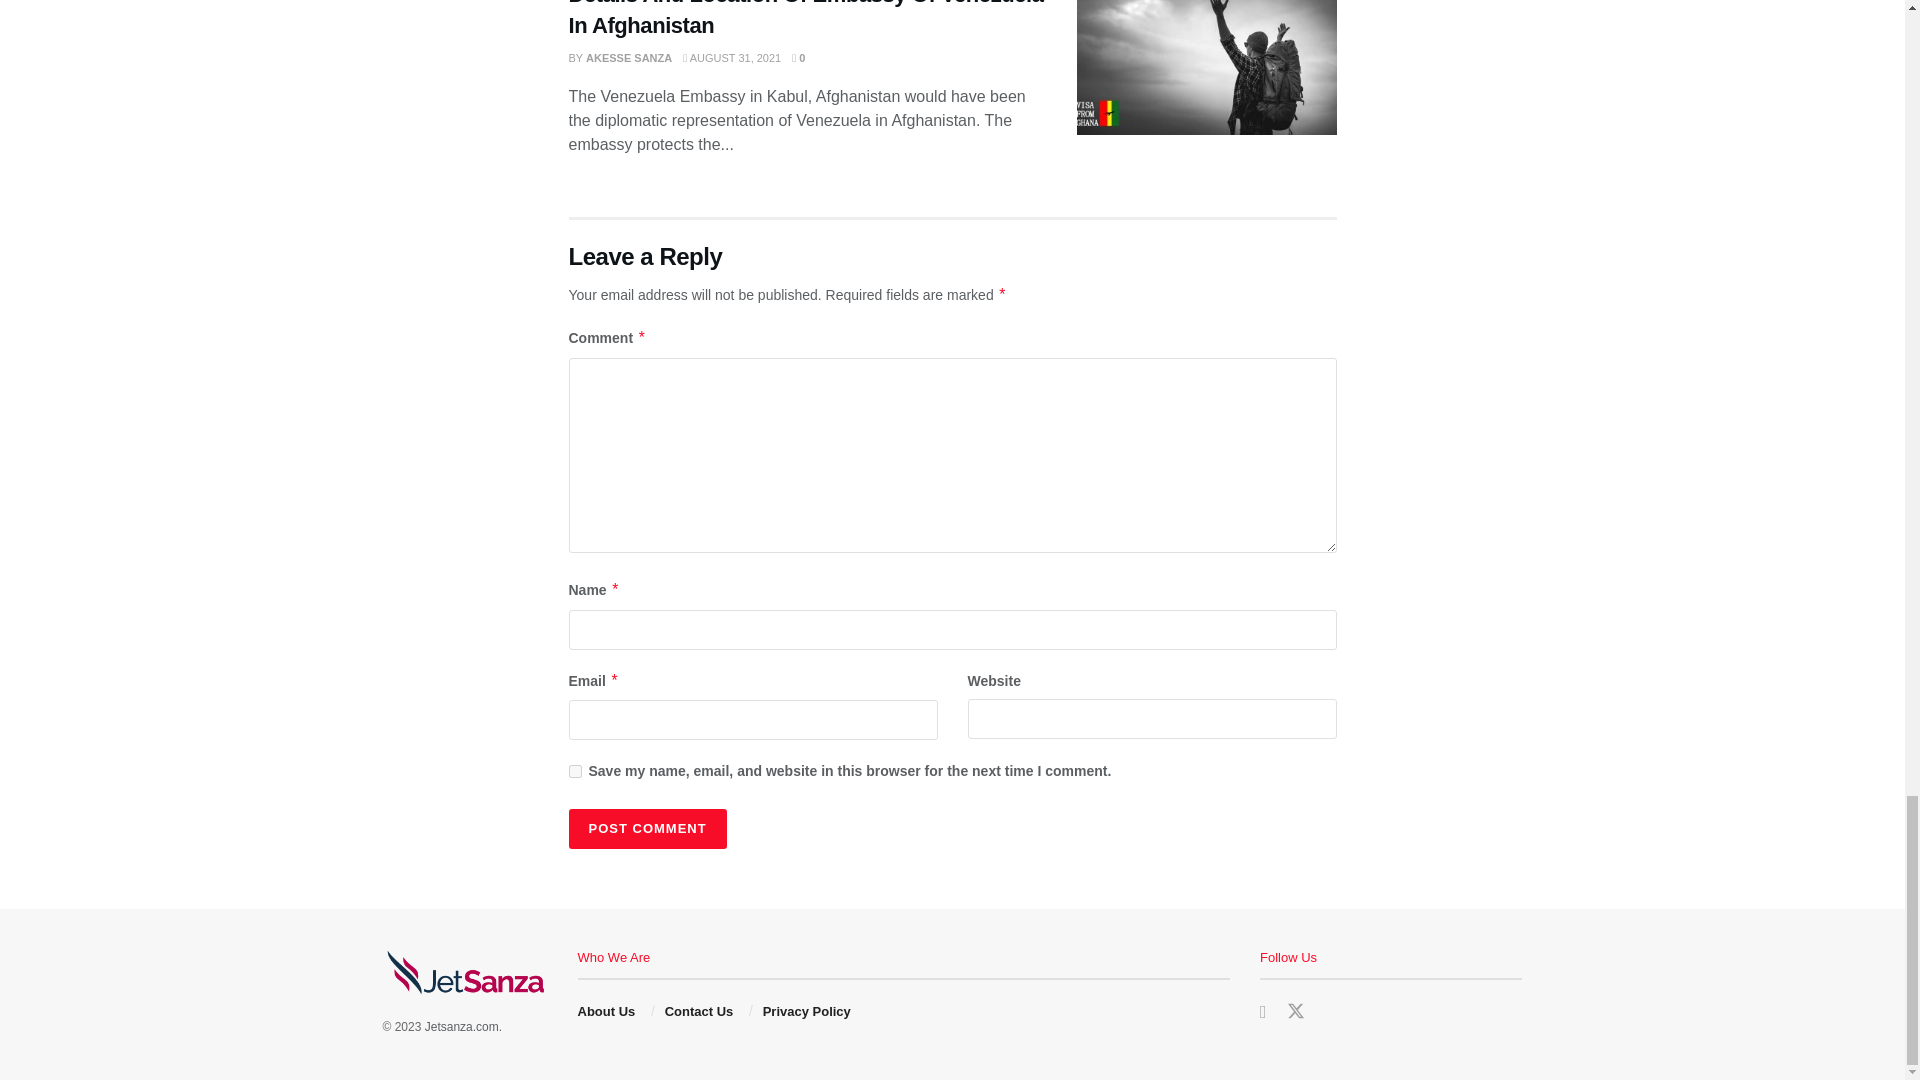 Image resolution: width=1920 pixels, height=1080 pixels. Describe the element at coordinates (574, 770) in the screenshot. I see `yes` at that location.